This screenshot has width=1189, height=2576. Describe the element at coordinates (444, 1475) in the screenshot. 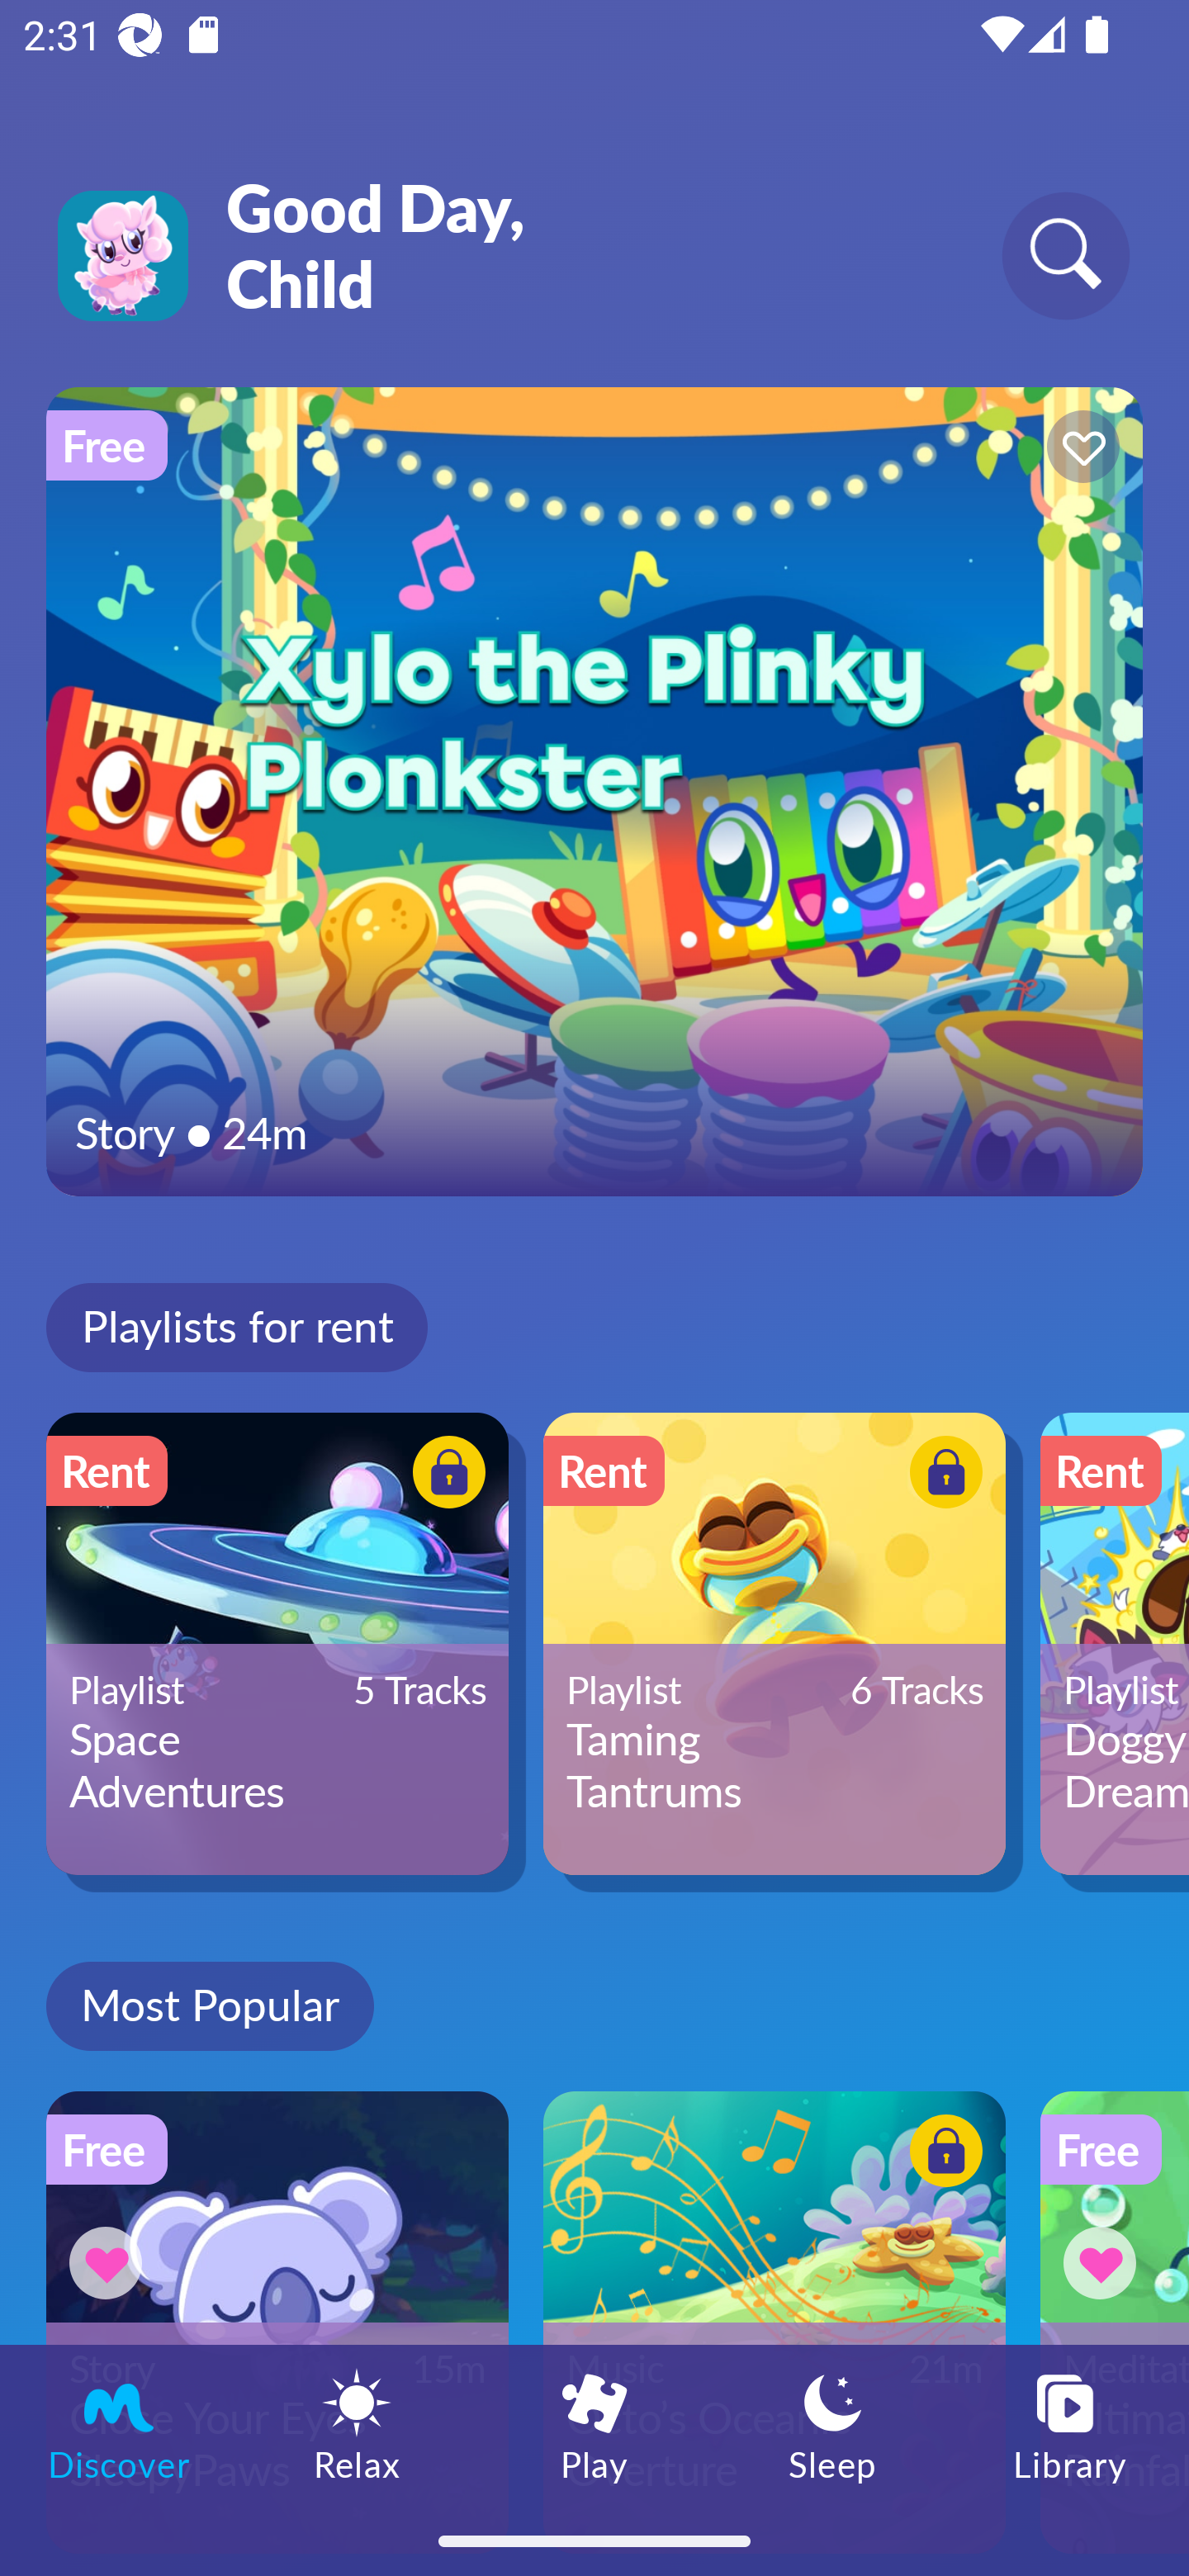

I see `Button` at that location.